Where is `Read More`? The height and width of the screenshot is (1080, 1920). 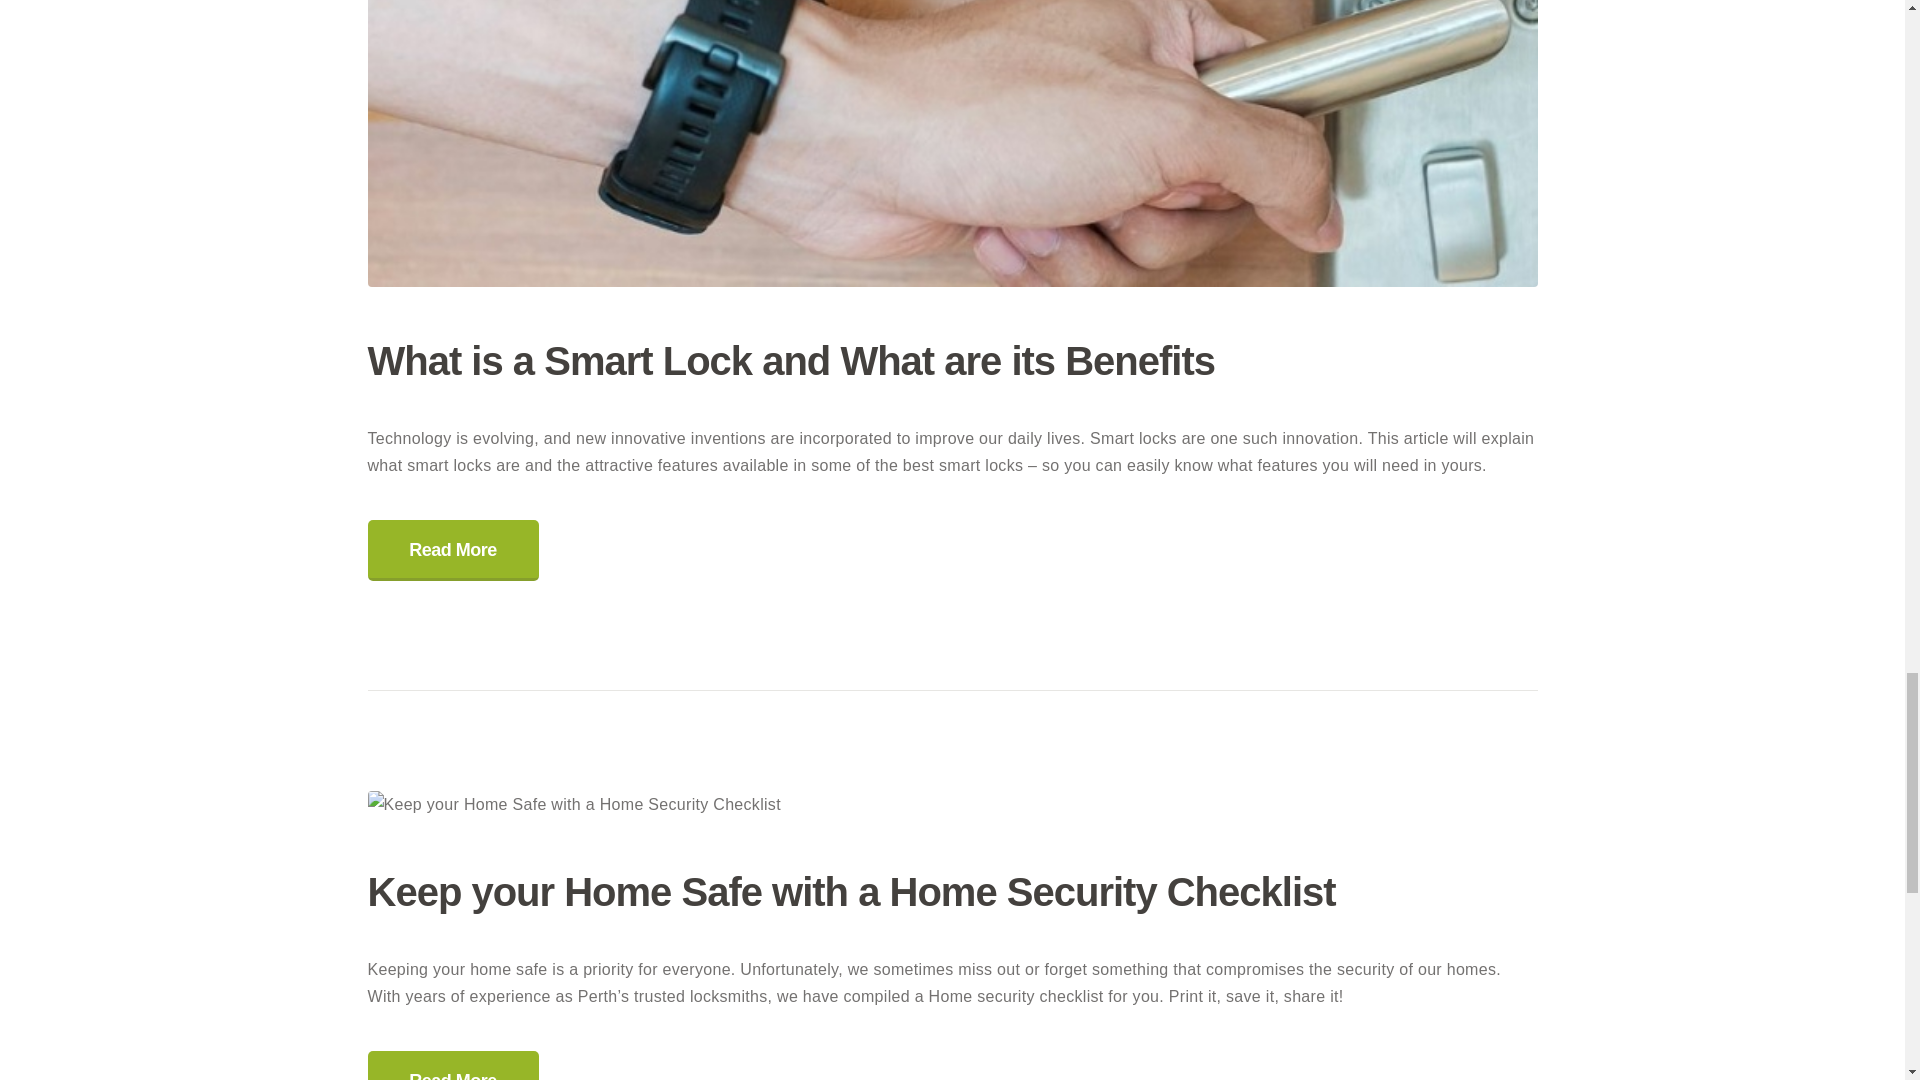 Read More is located at coordinates (454, 1065).